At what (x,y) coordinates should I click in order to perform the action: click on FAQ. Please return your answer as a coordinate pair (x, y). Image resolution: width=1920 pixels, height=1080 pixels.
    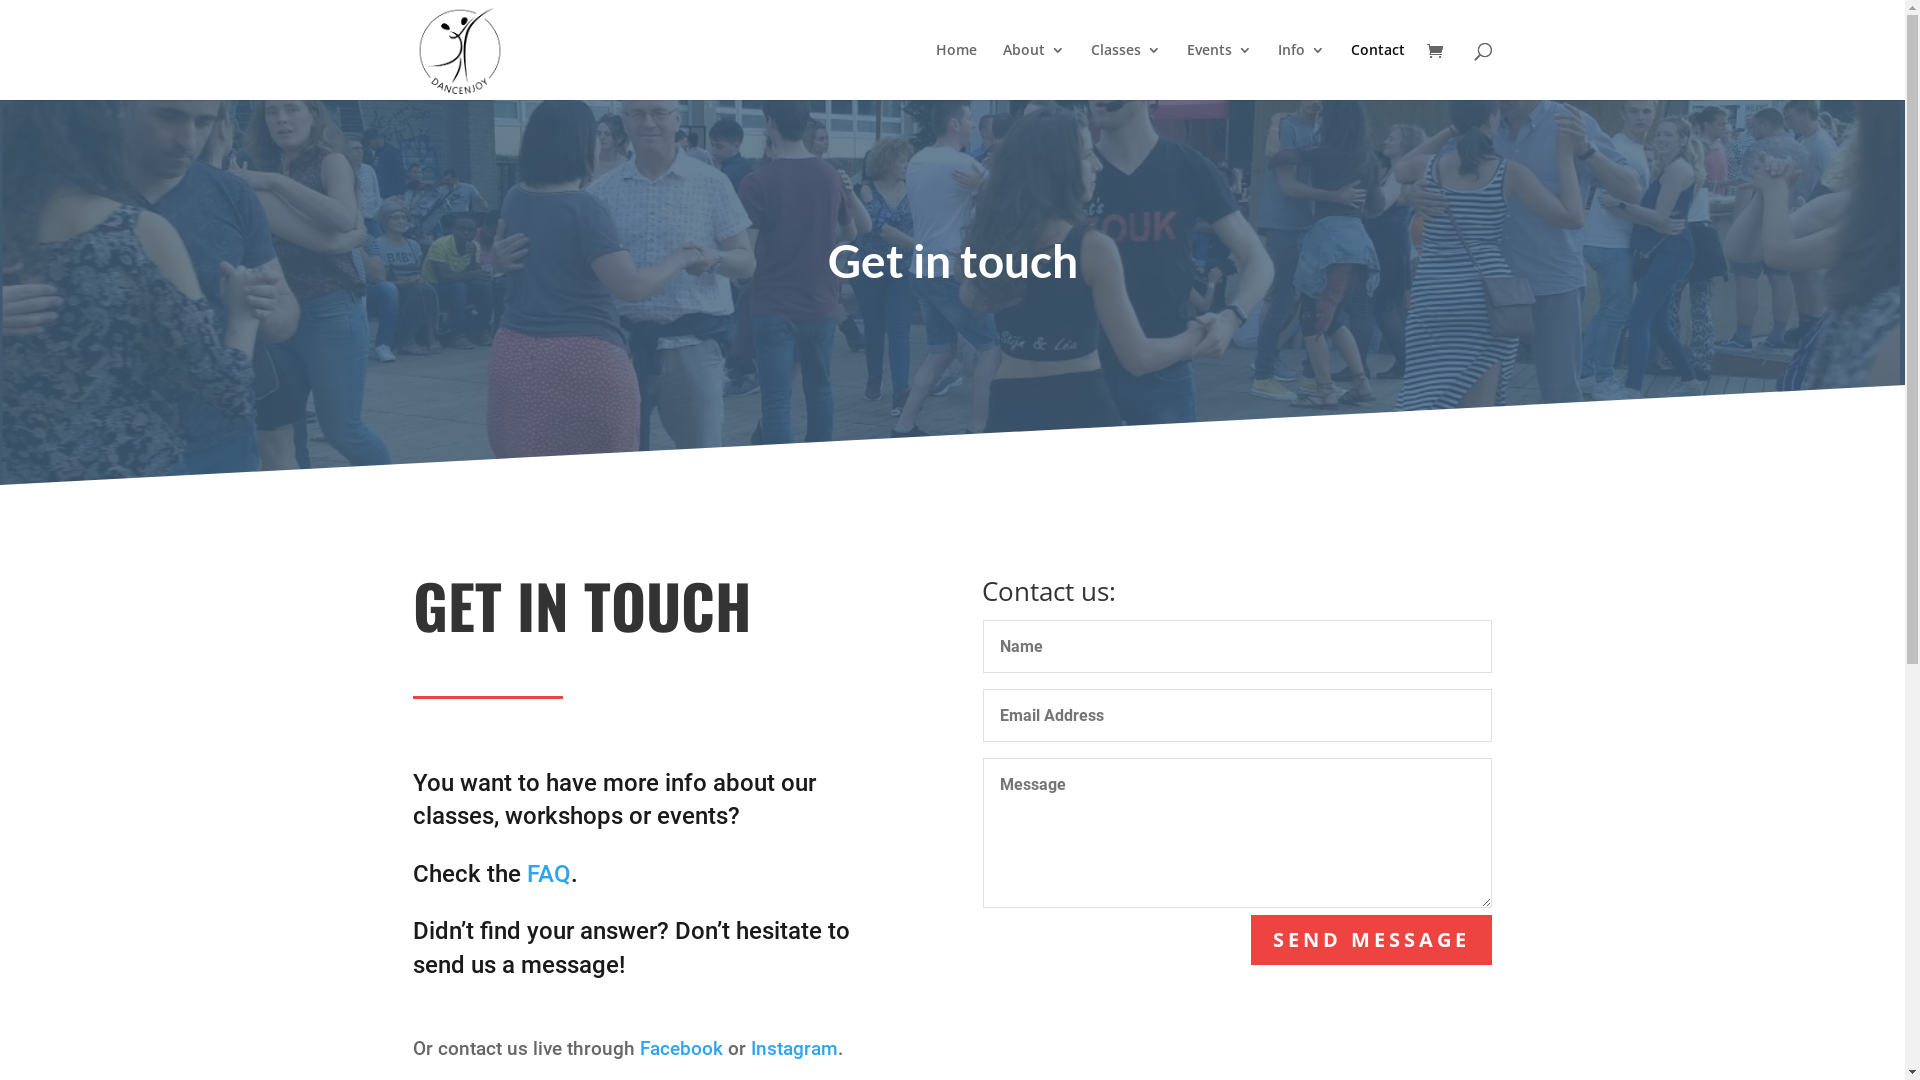
    Looking at the image, I should click on (548, 874).